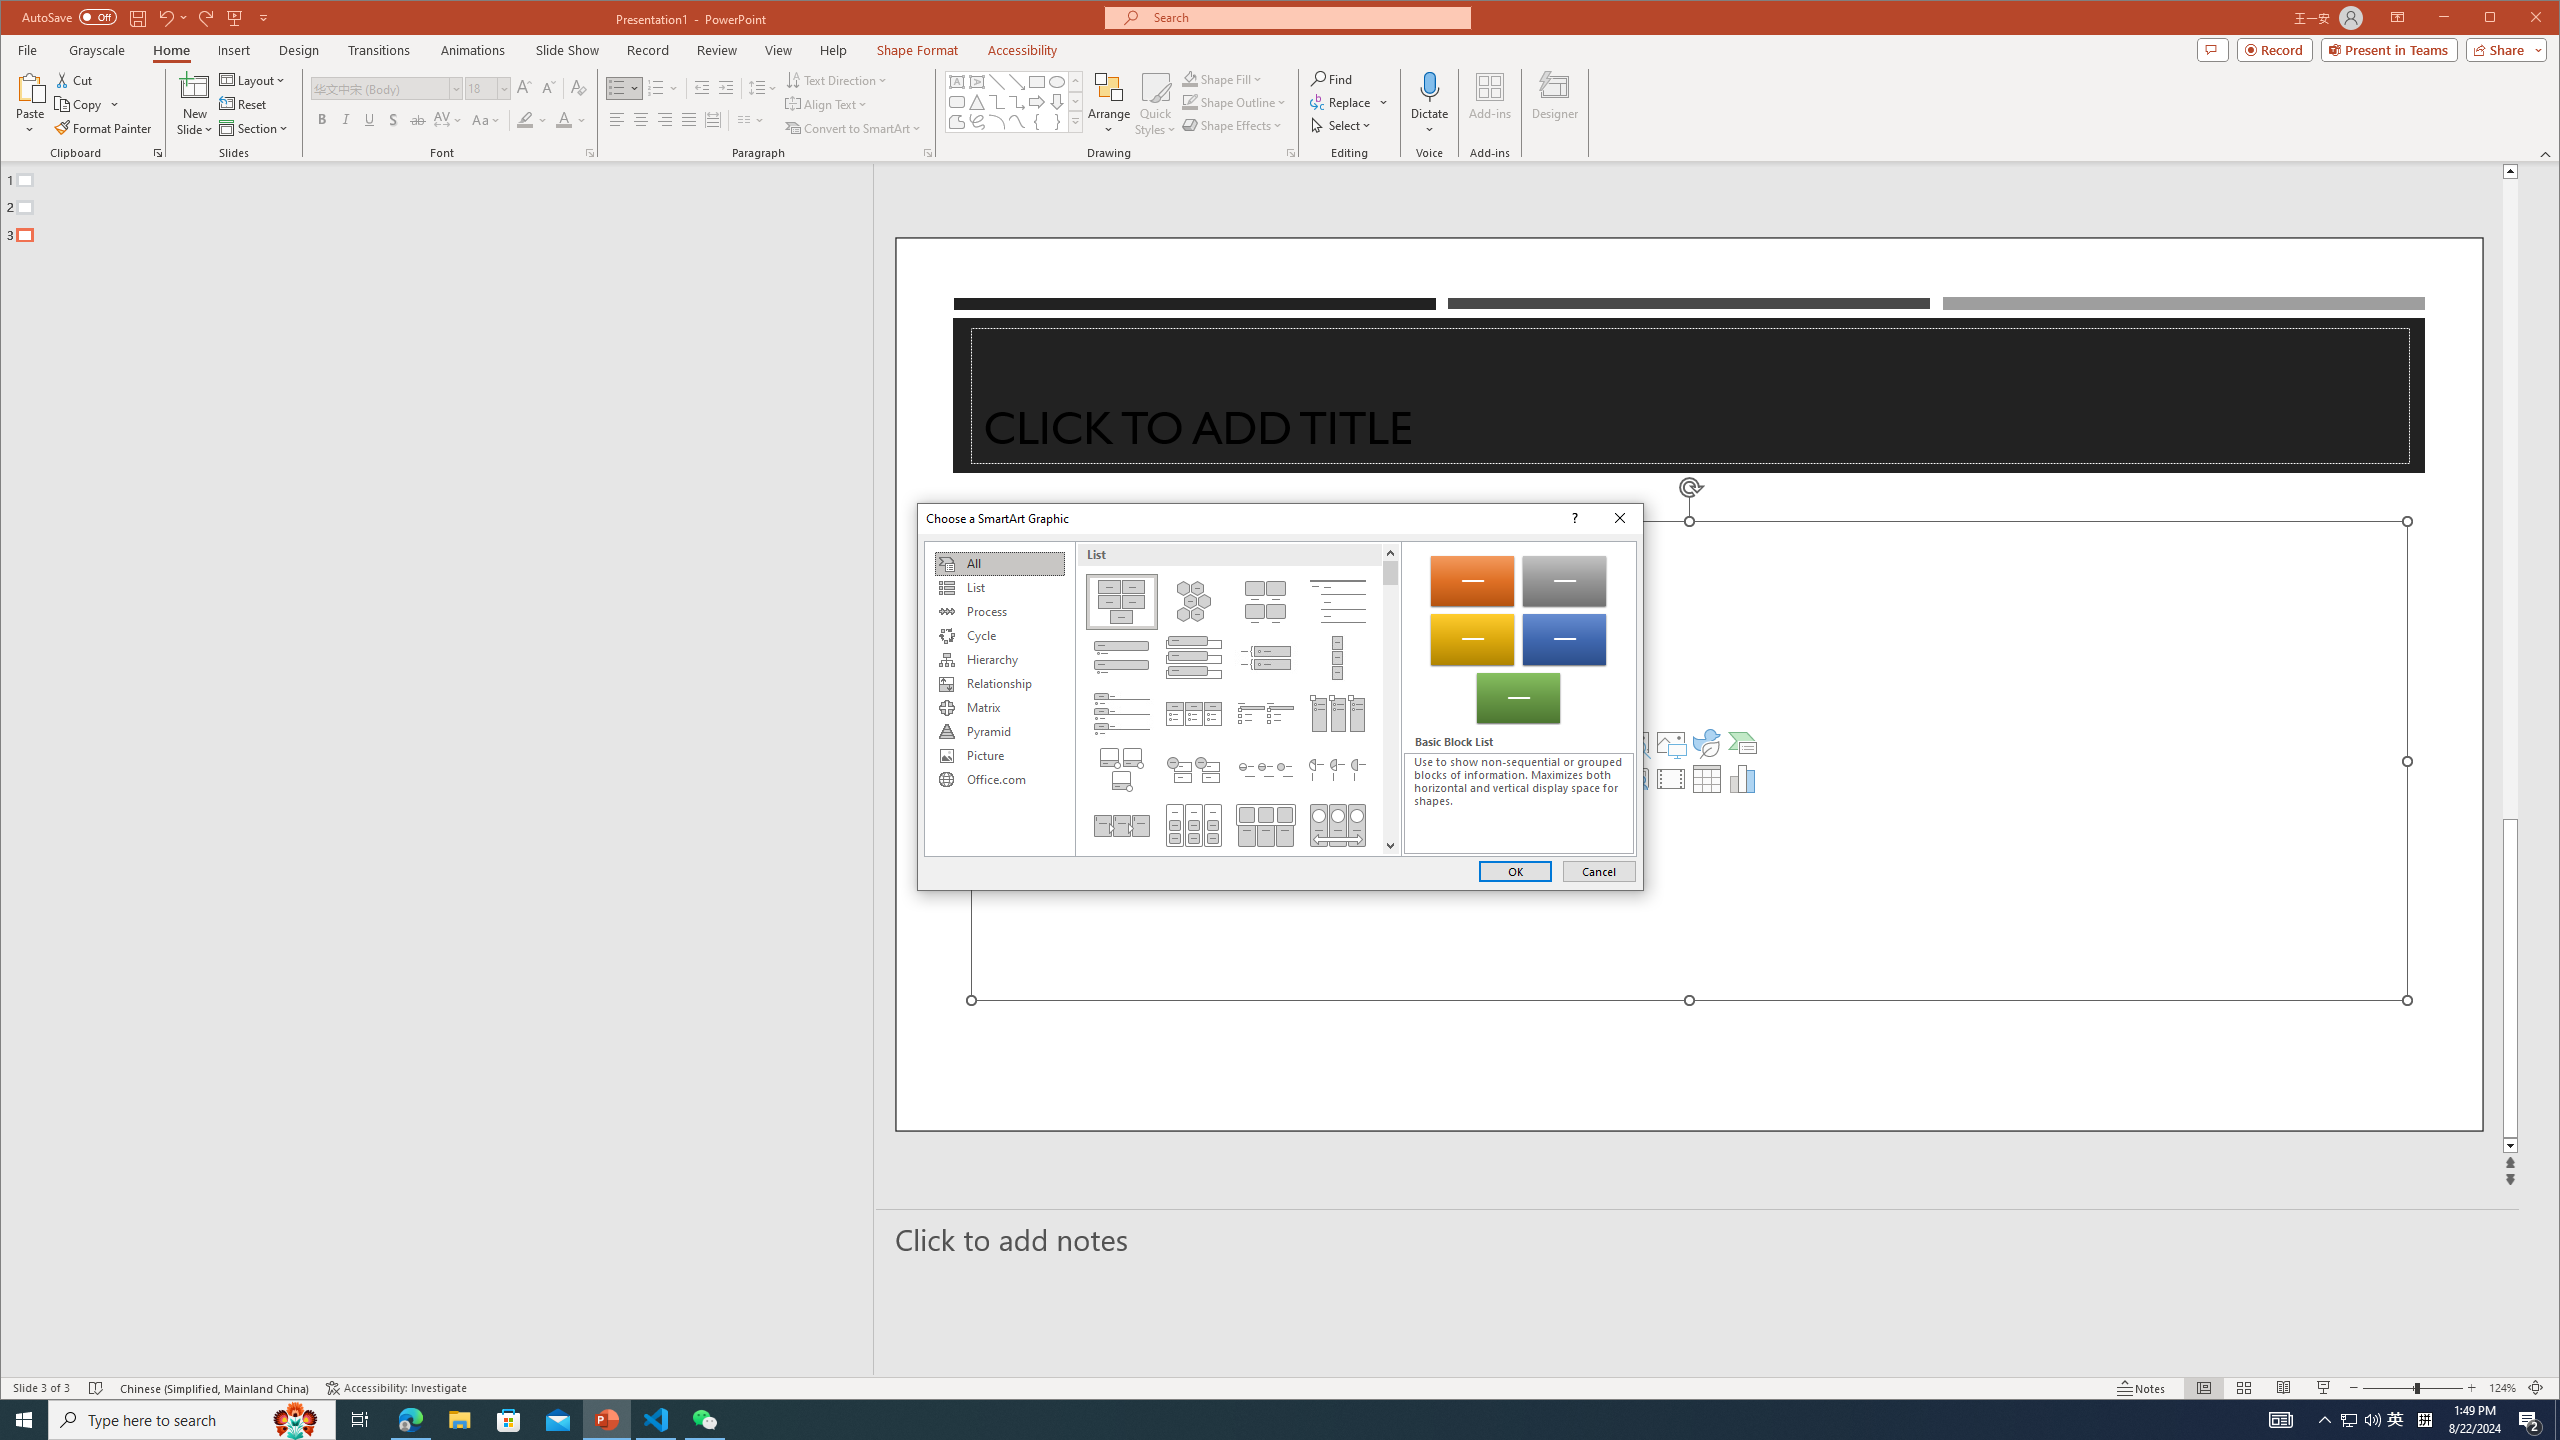 The height and width of the screenshot is (1440, 2560). I want to click on Accessibility, so click(1022, 50).